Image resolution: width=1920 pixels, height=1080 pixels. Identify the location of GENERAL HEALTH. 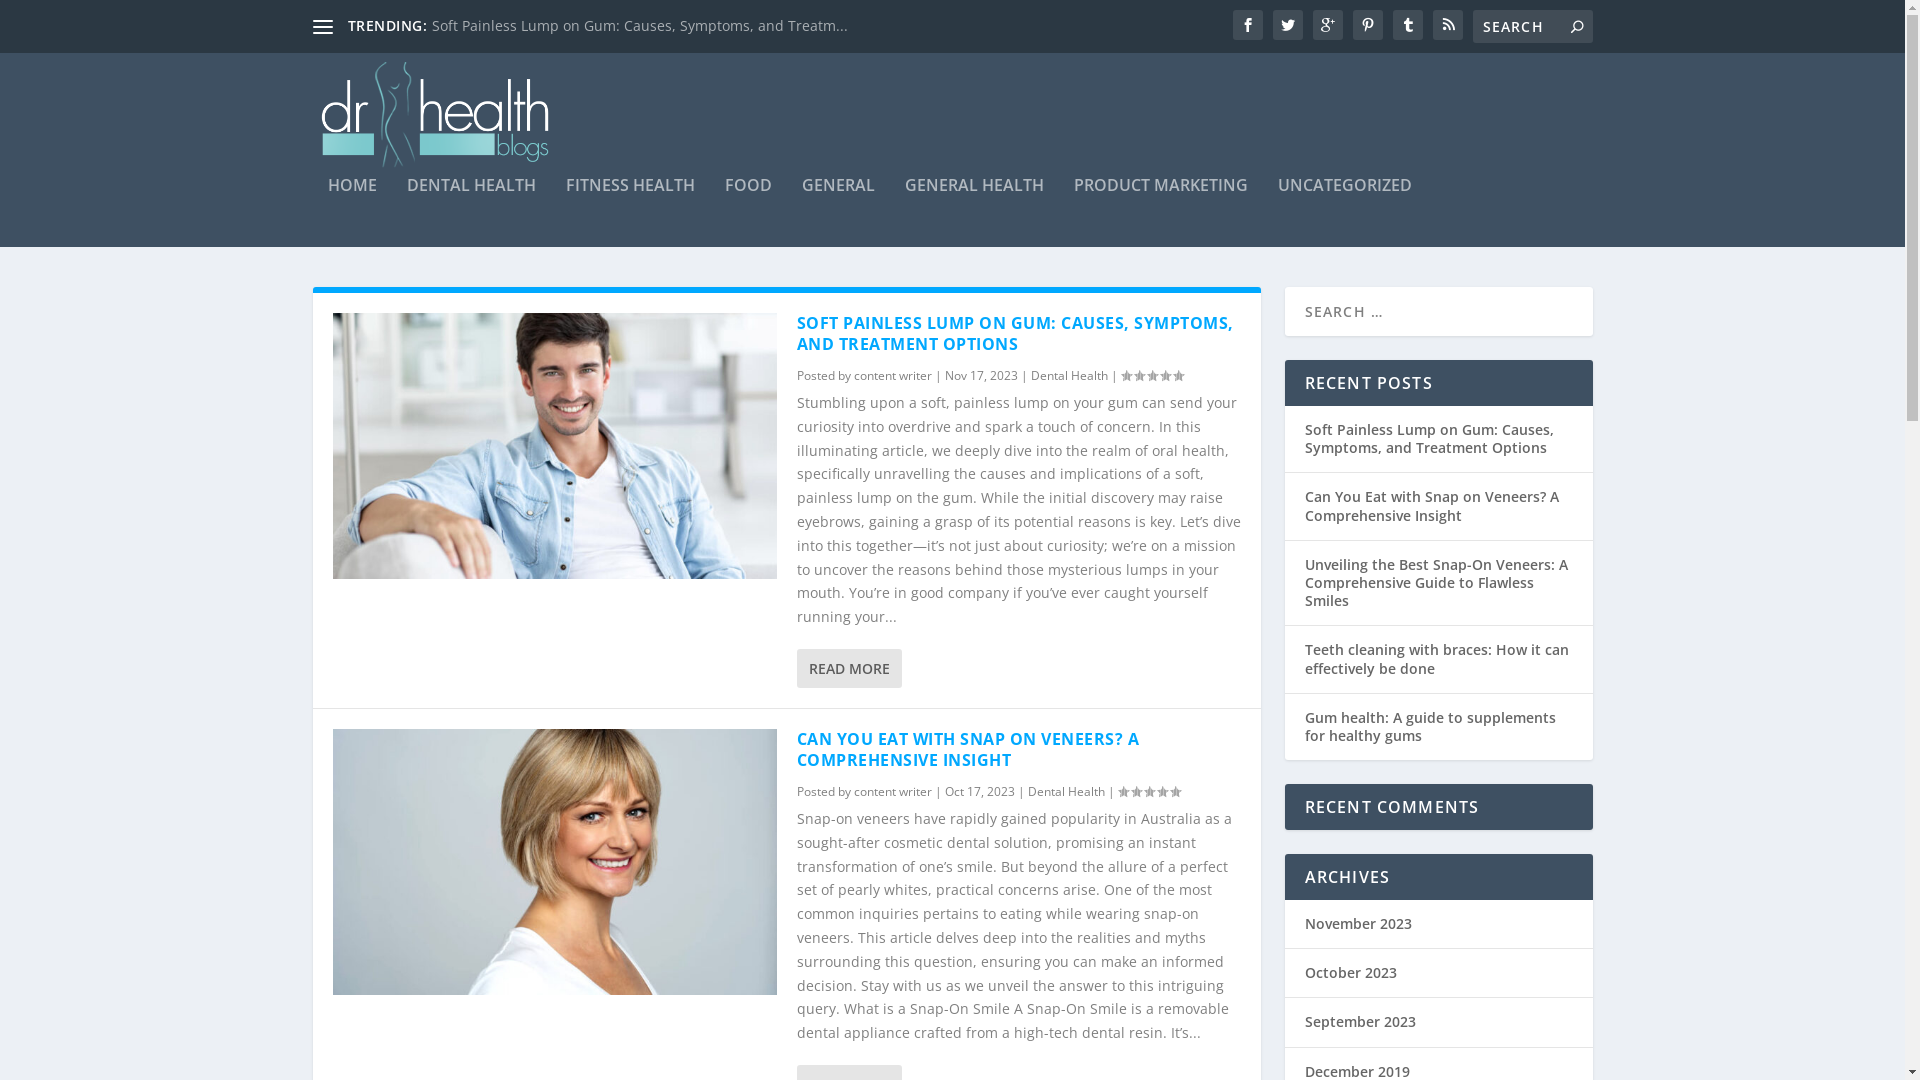
(974, 212).